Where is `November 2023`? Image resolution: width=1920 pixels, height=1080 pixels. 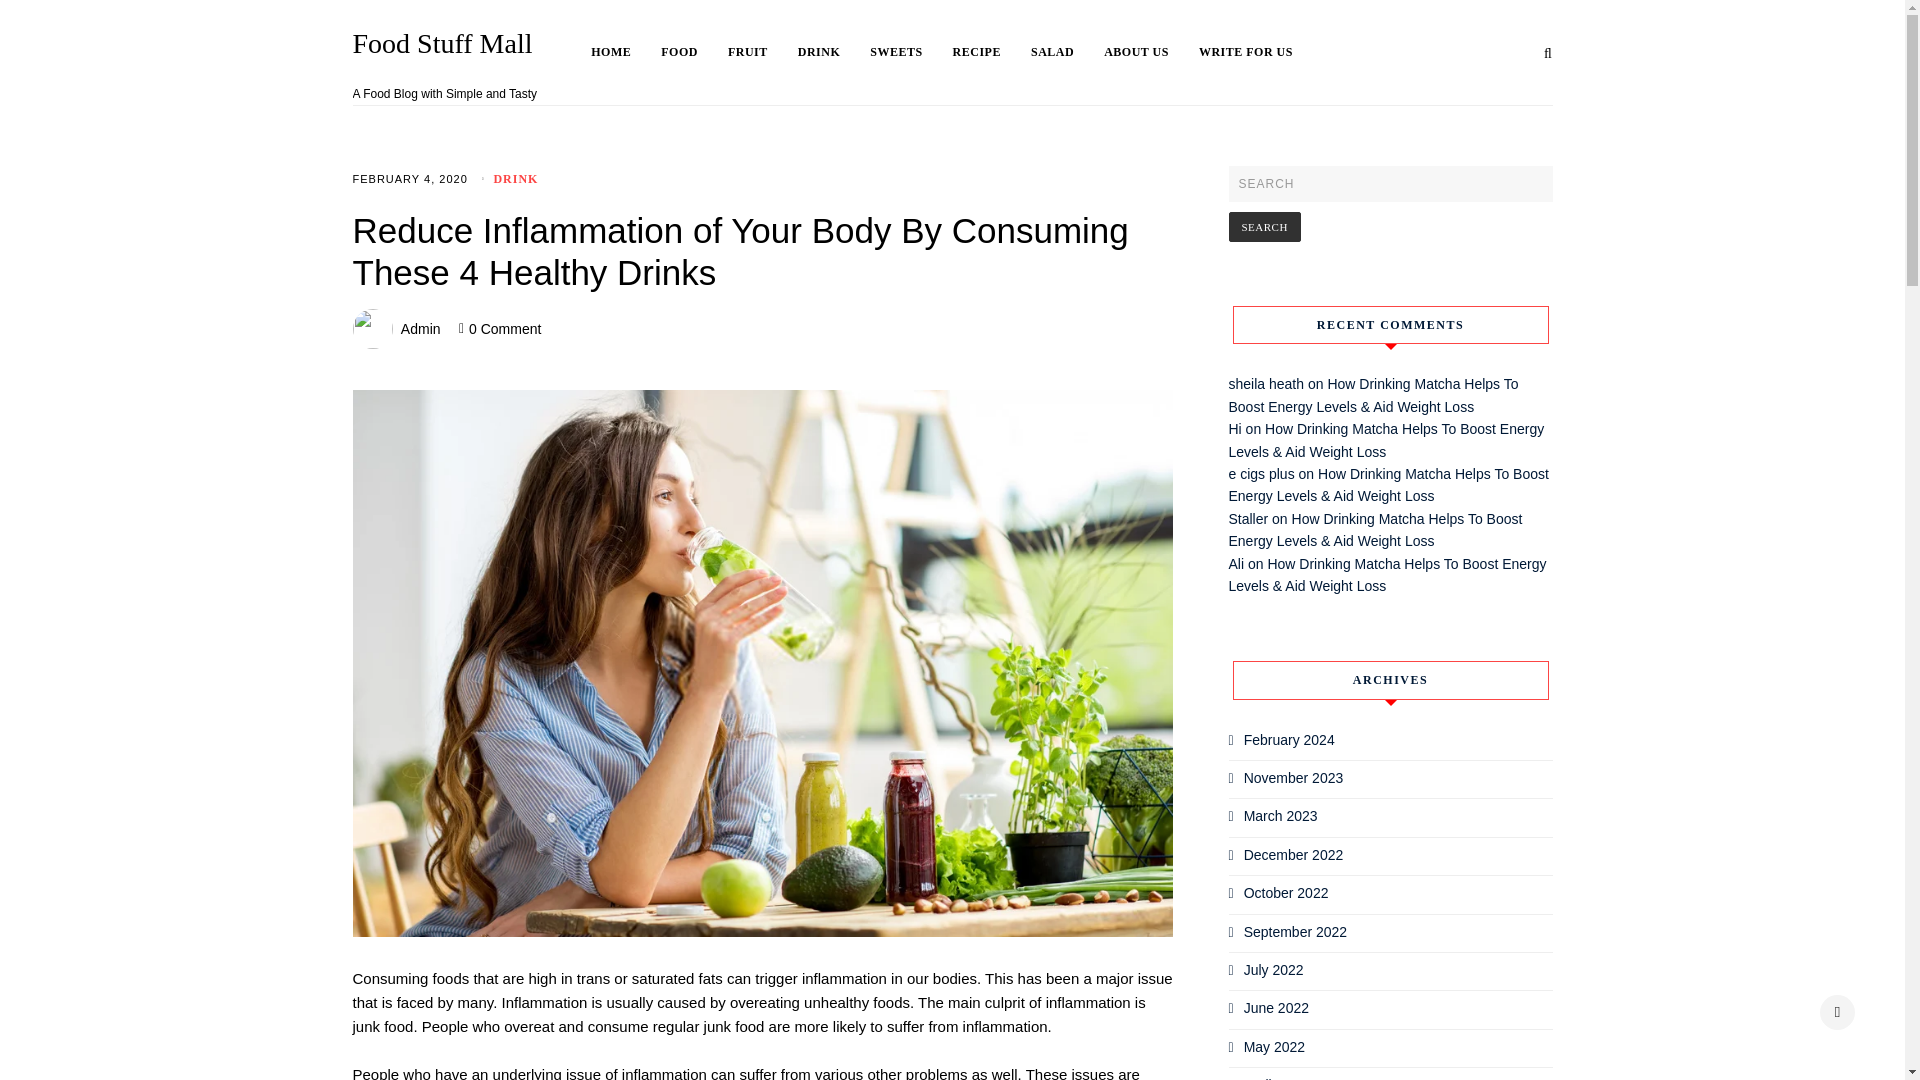 November 2023 is located at coordinates (1294, 778).